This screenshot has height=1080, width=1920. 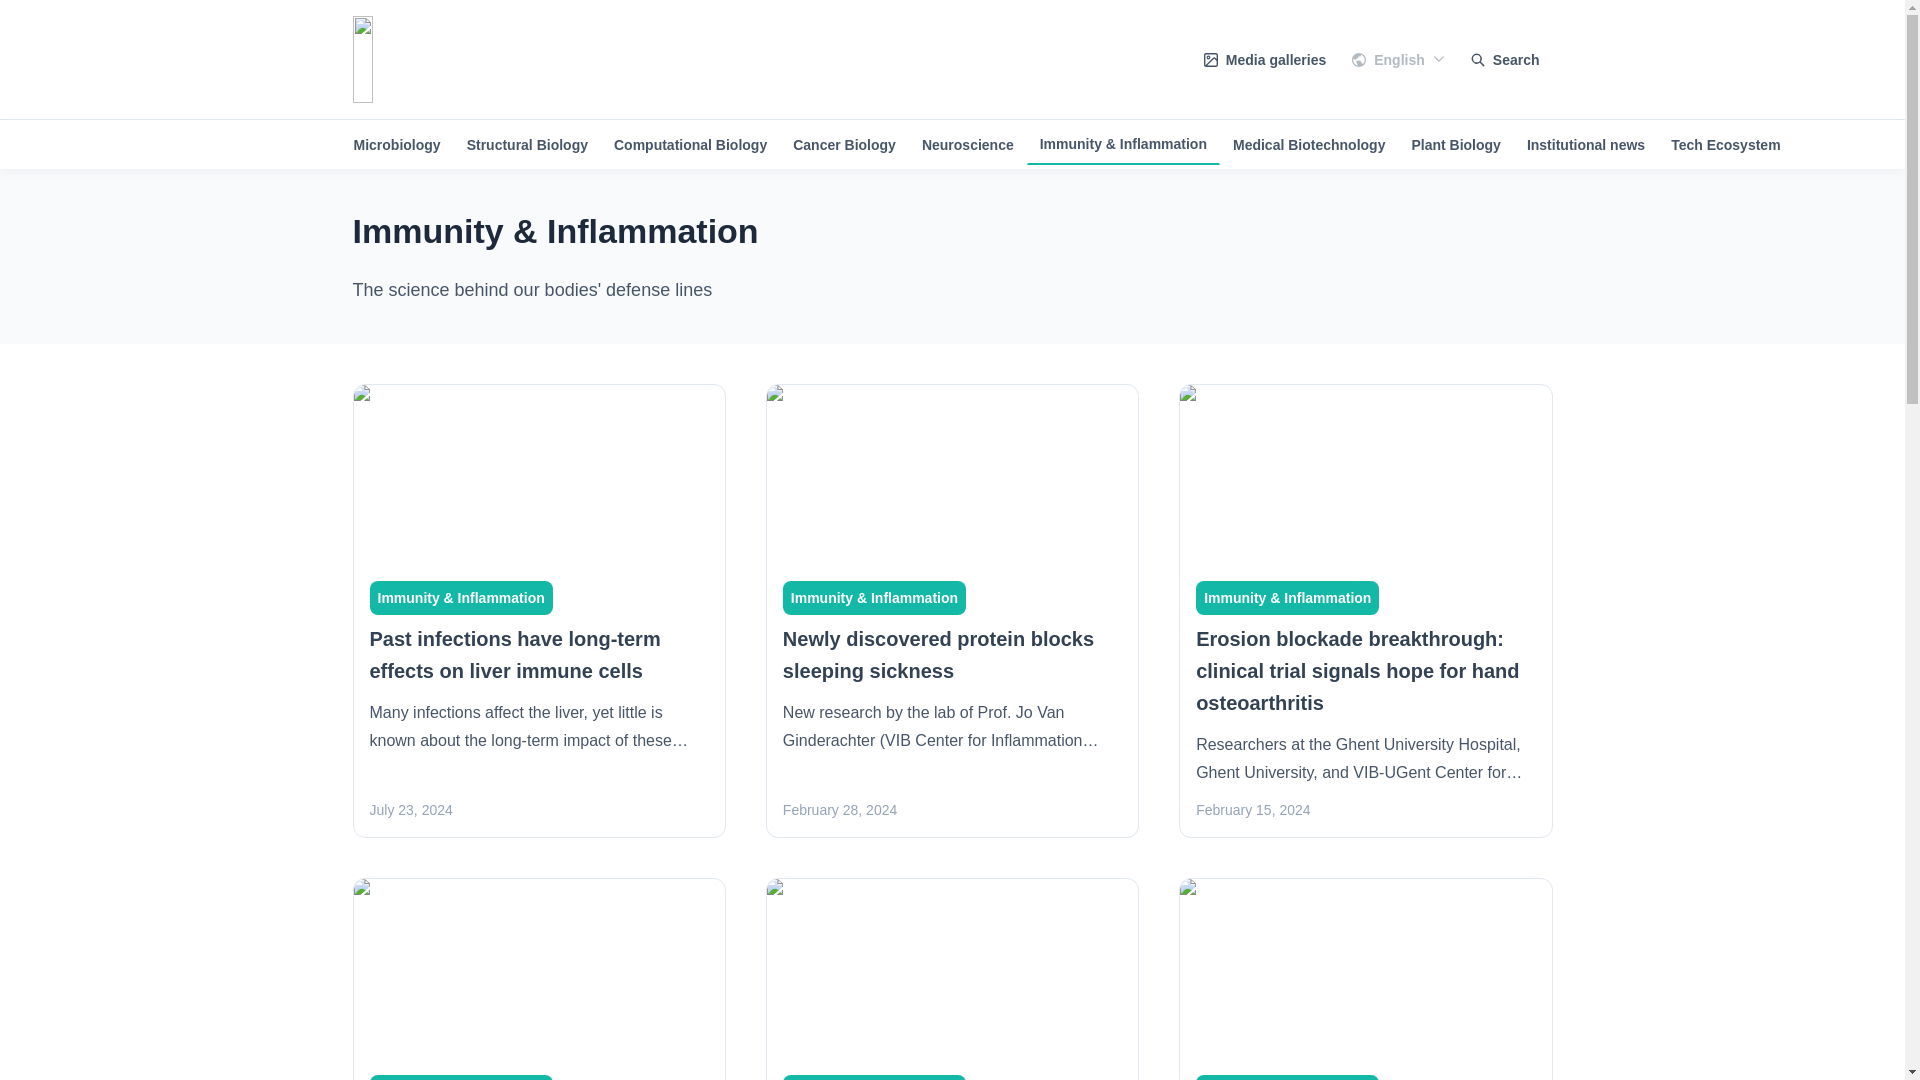 I want to click on Computational Biology, so click(x=690, y=145).